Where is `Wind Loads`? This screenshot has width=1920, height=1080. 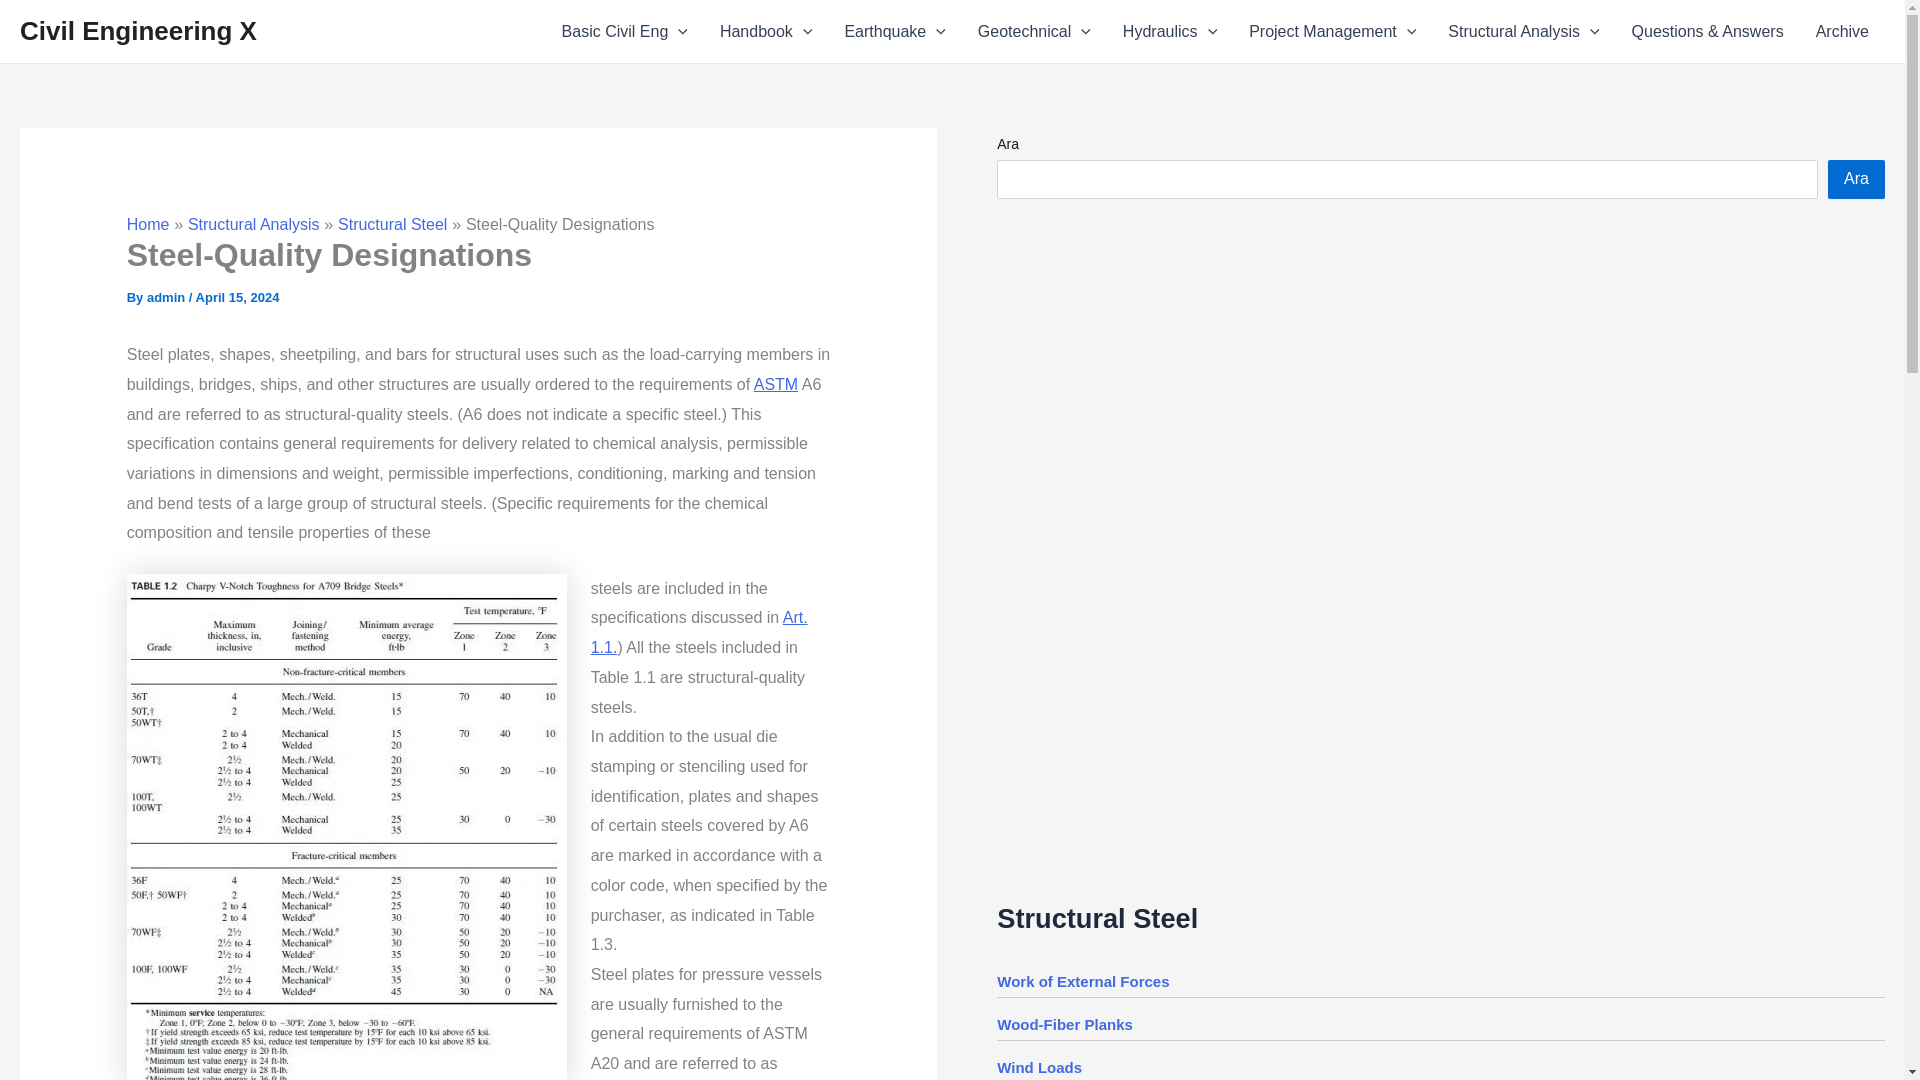 Wind Loads is located at coordinates (1039, 1067).